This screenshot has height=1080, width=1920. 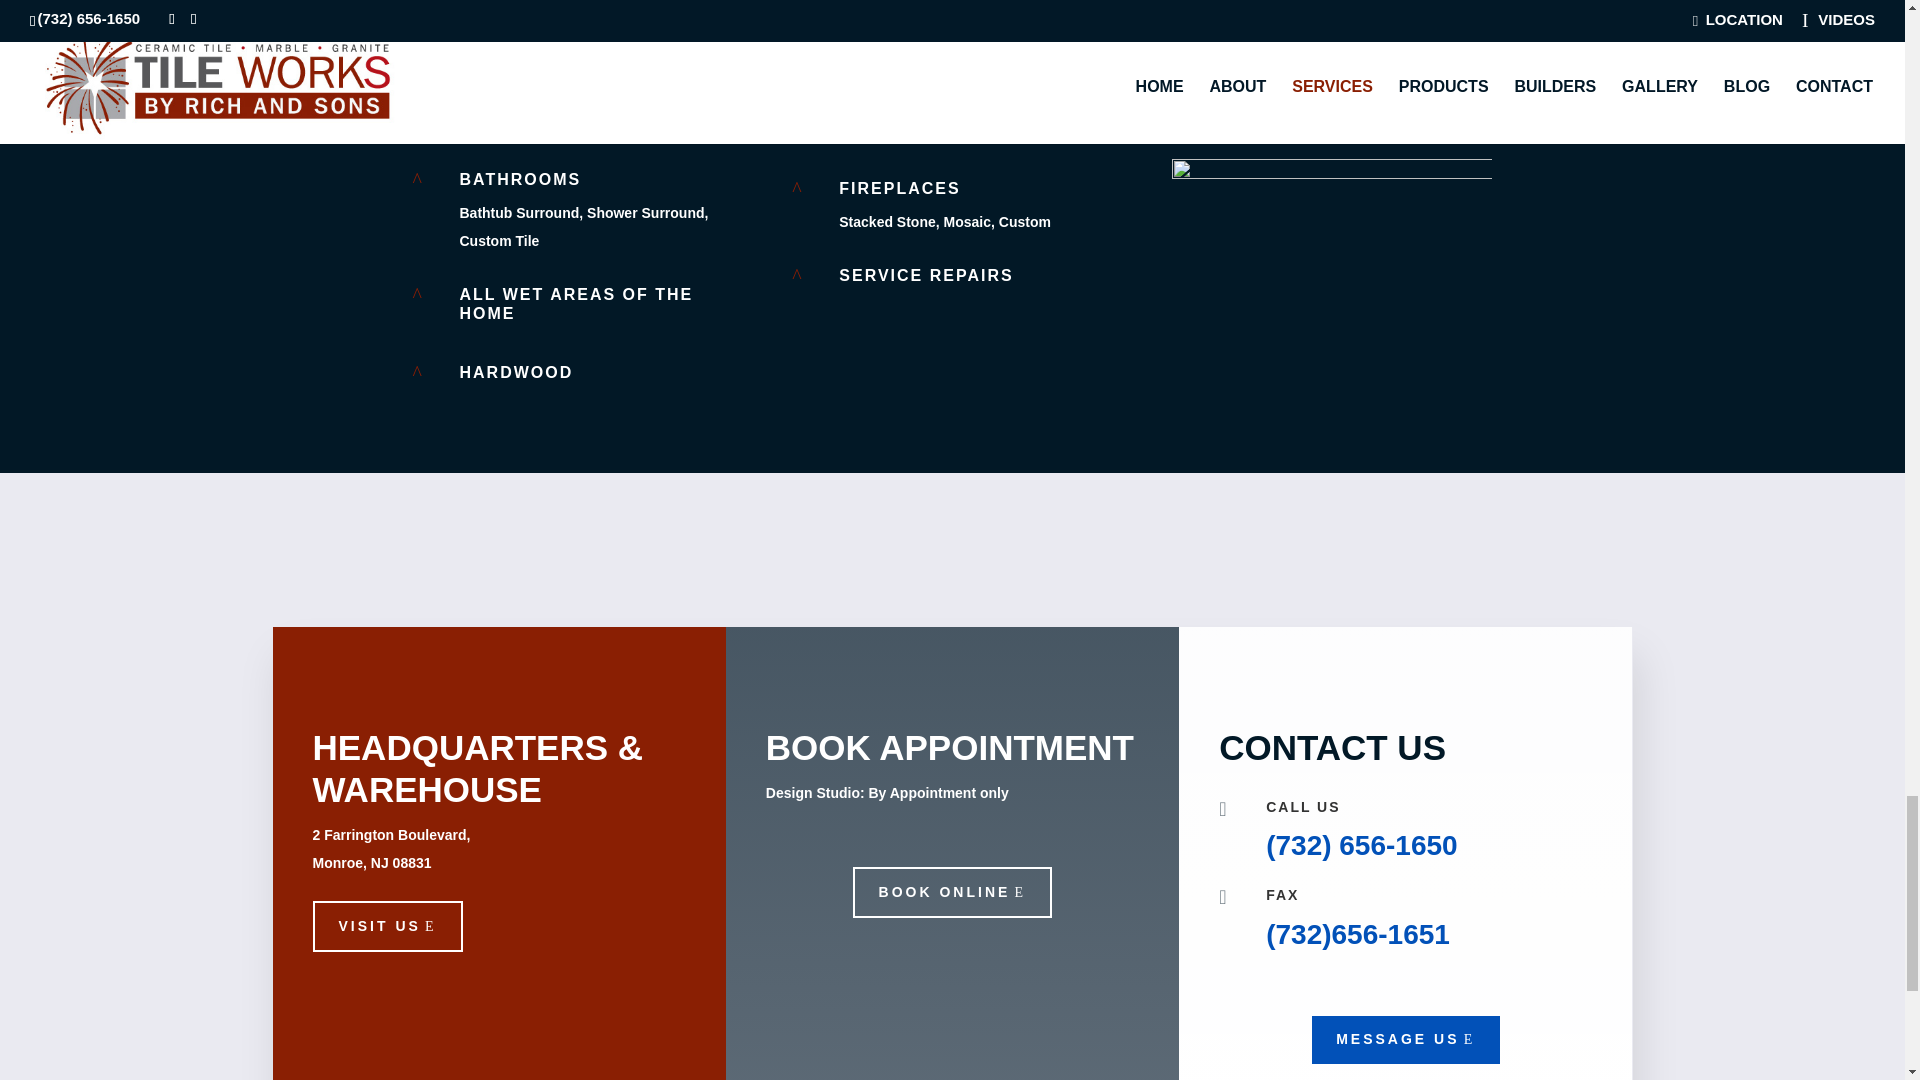 What do you see at coordinates (1331, 64) in the screenshot?
I see `tileworks 10-23 website friendly -81` at bounding box center [1331, 64].